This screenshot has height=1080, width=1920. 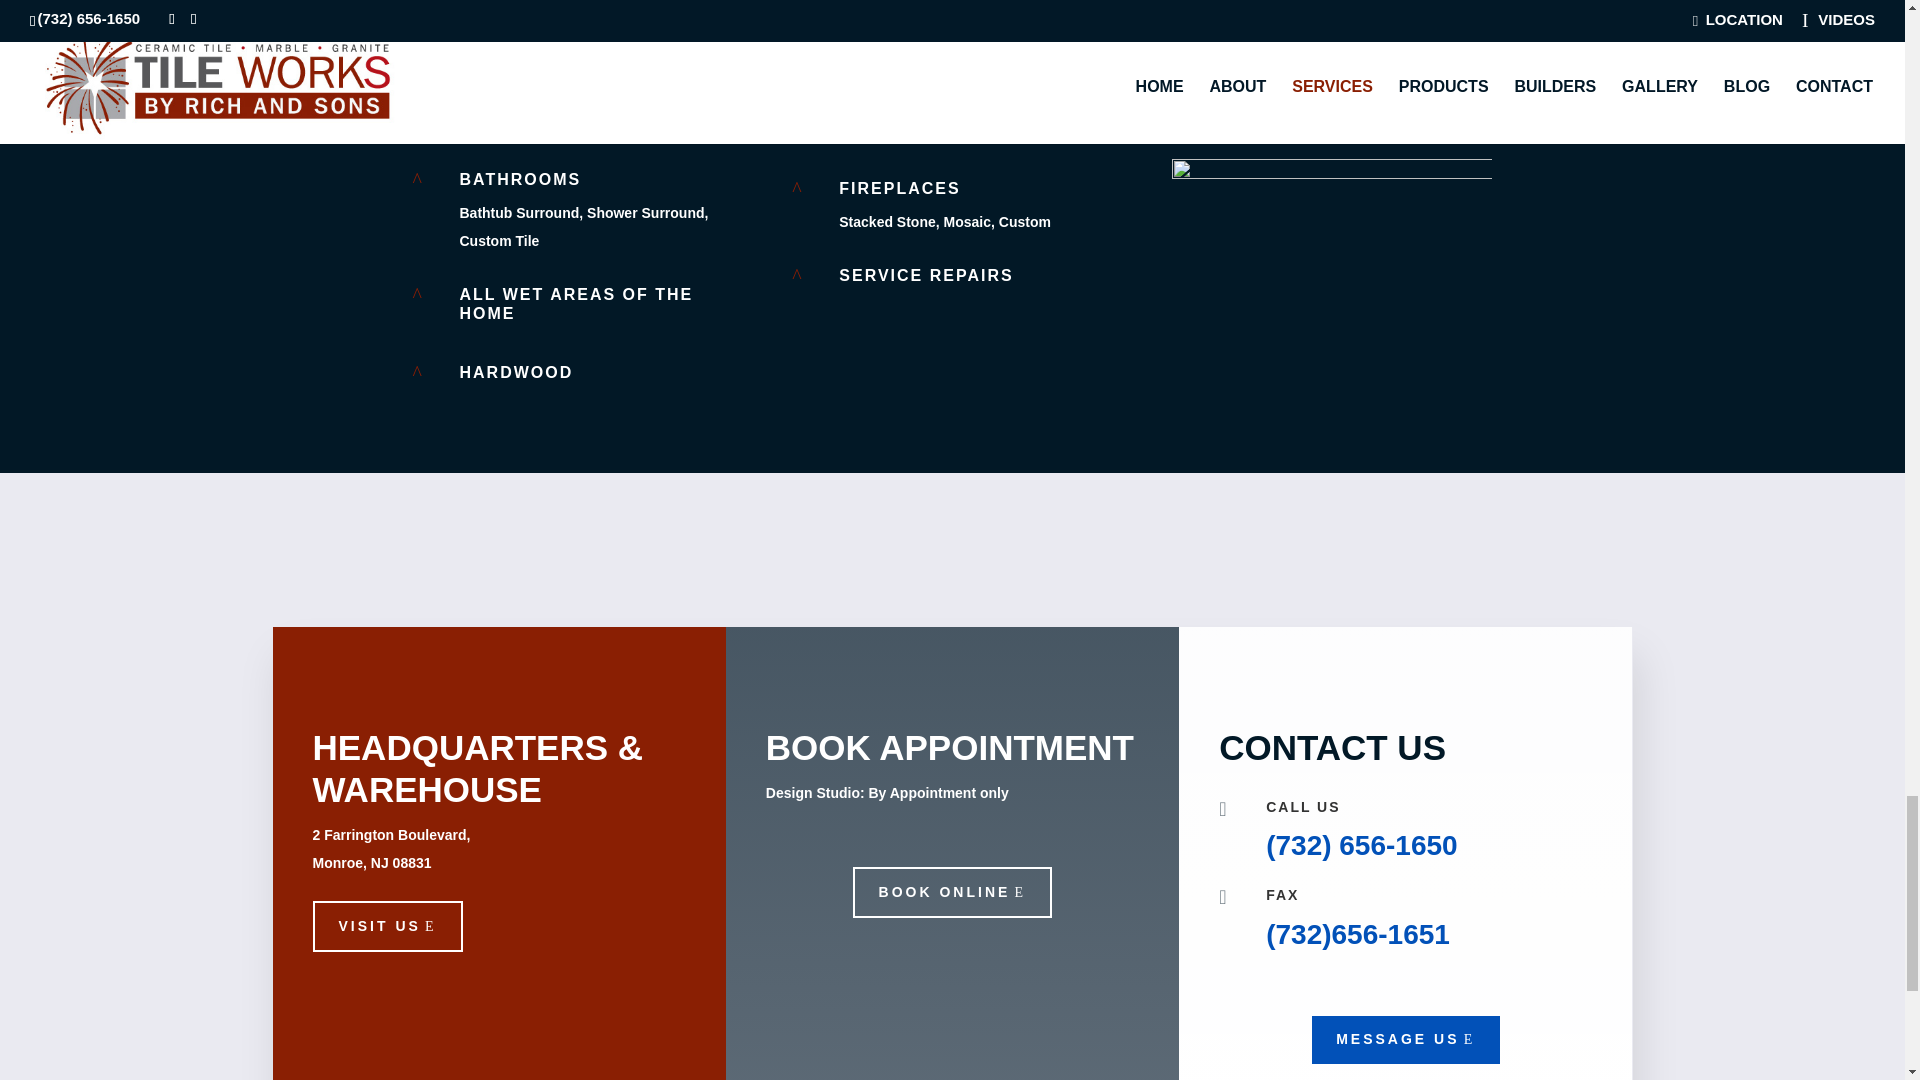 What do you see at coordinates (1331, 64) in the screenshot?
I see `tileworks 10-23 website friendly -81` at bounding box center [1331, 64].